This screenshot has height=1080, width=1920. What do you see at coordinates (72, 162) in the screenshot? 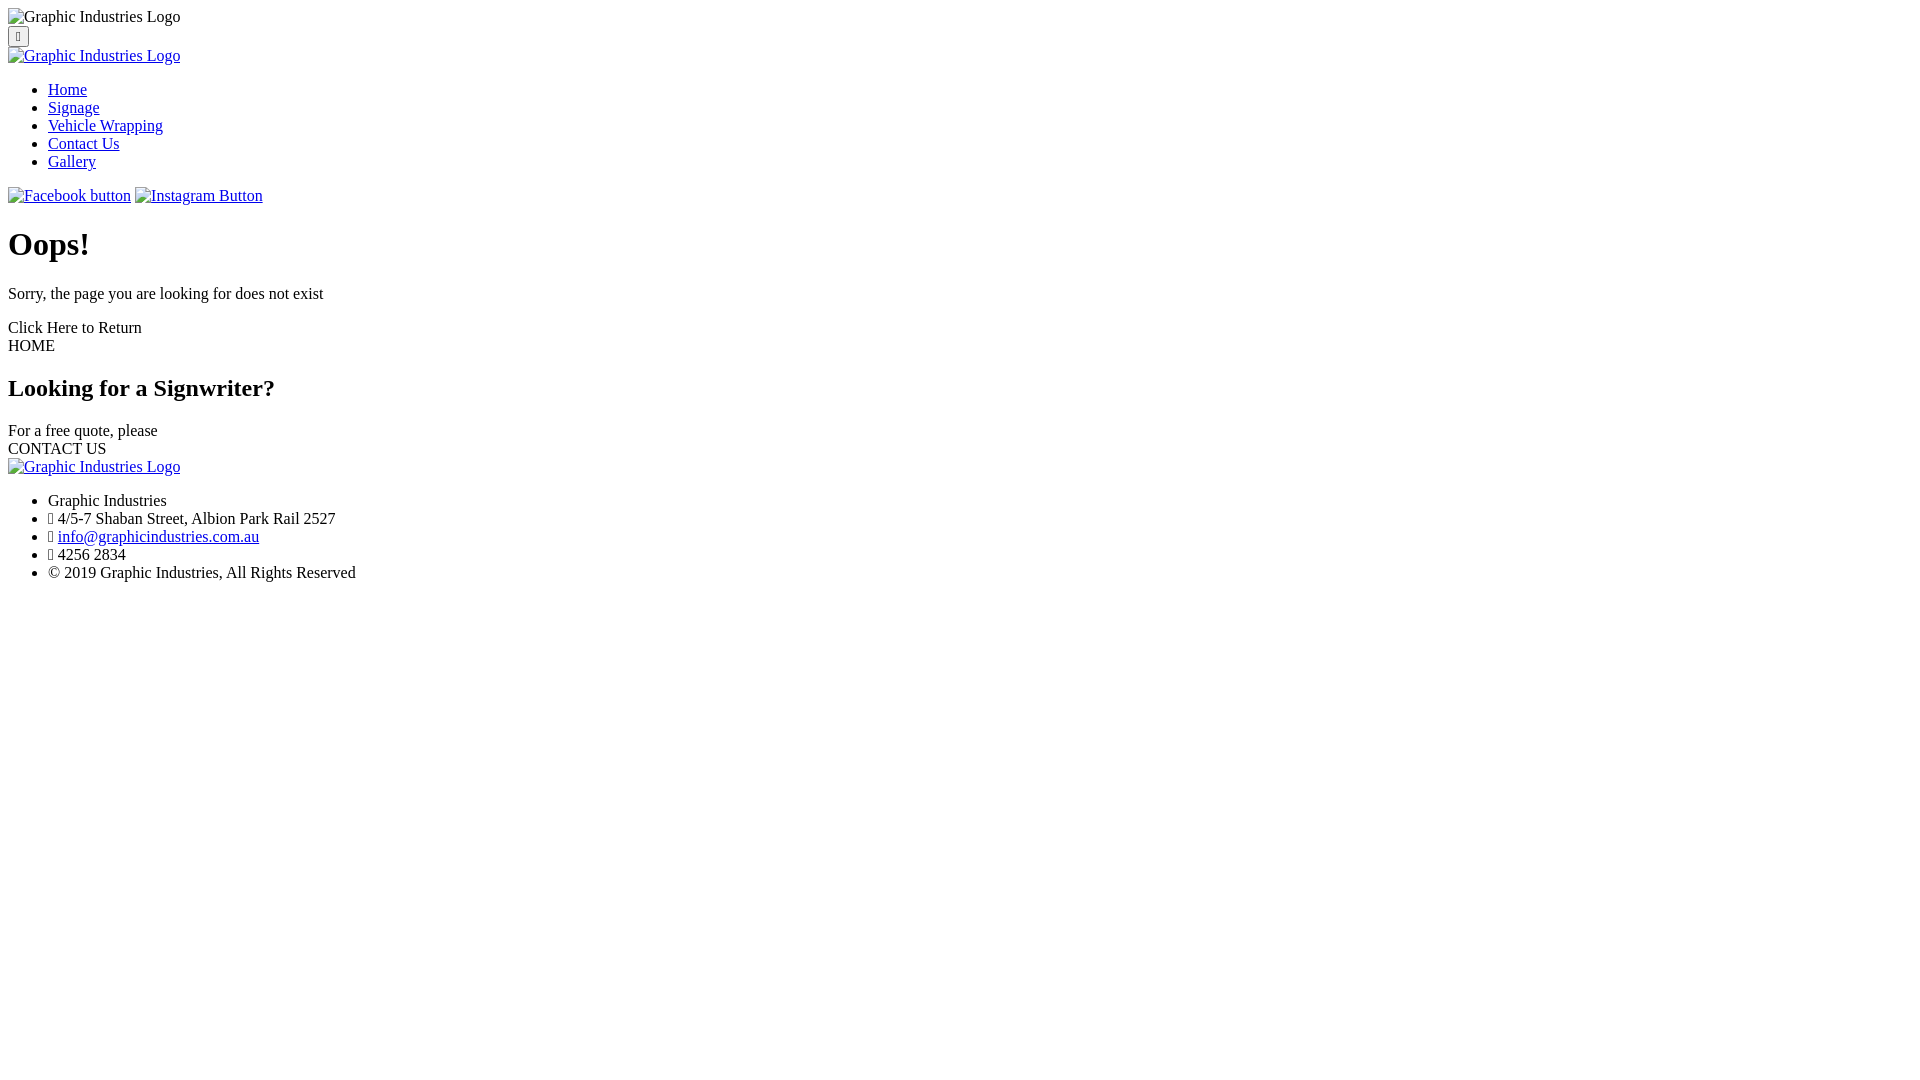
I see `Gallery` at bounding box center [72, 162].